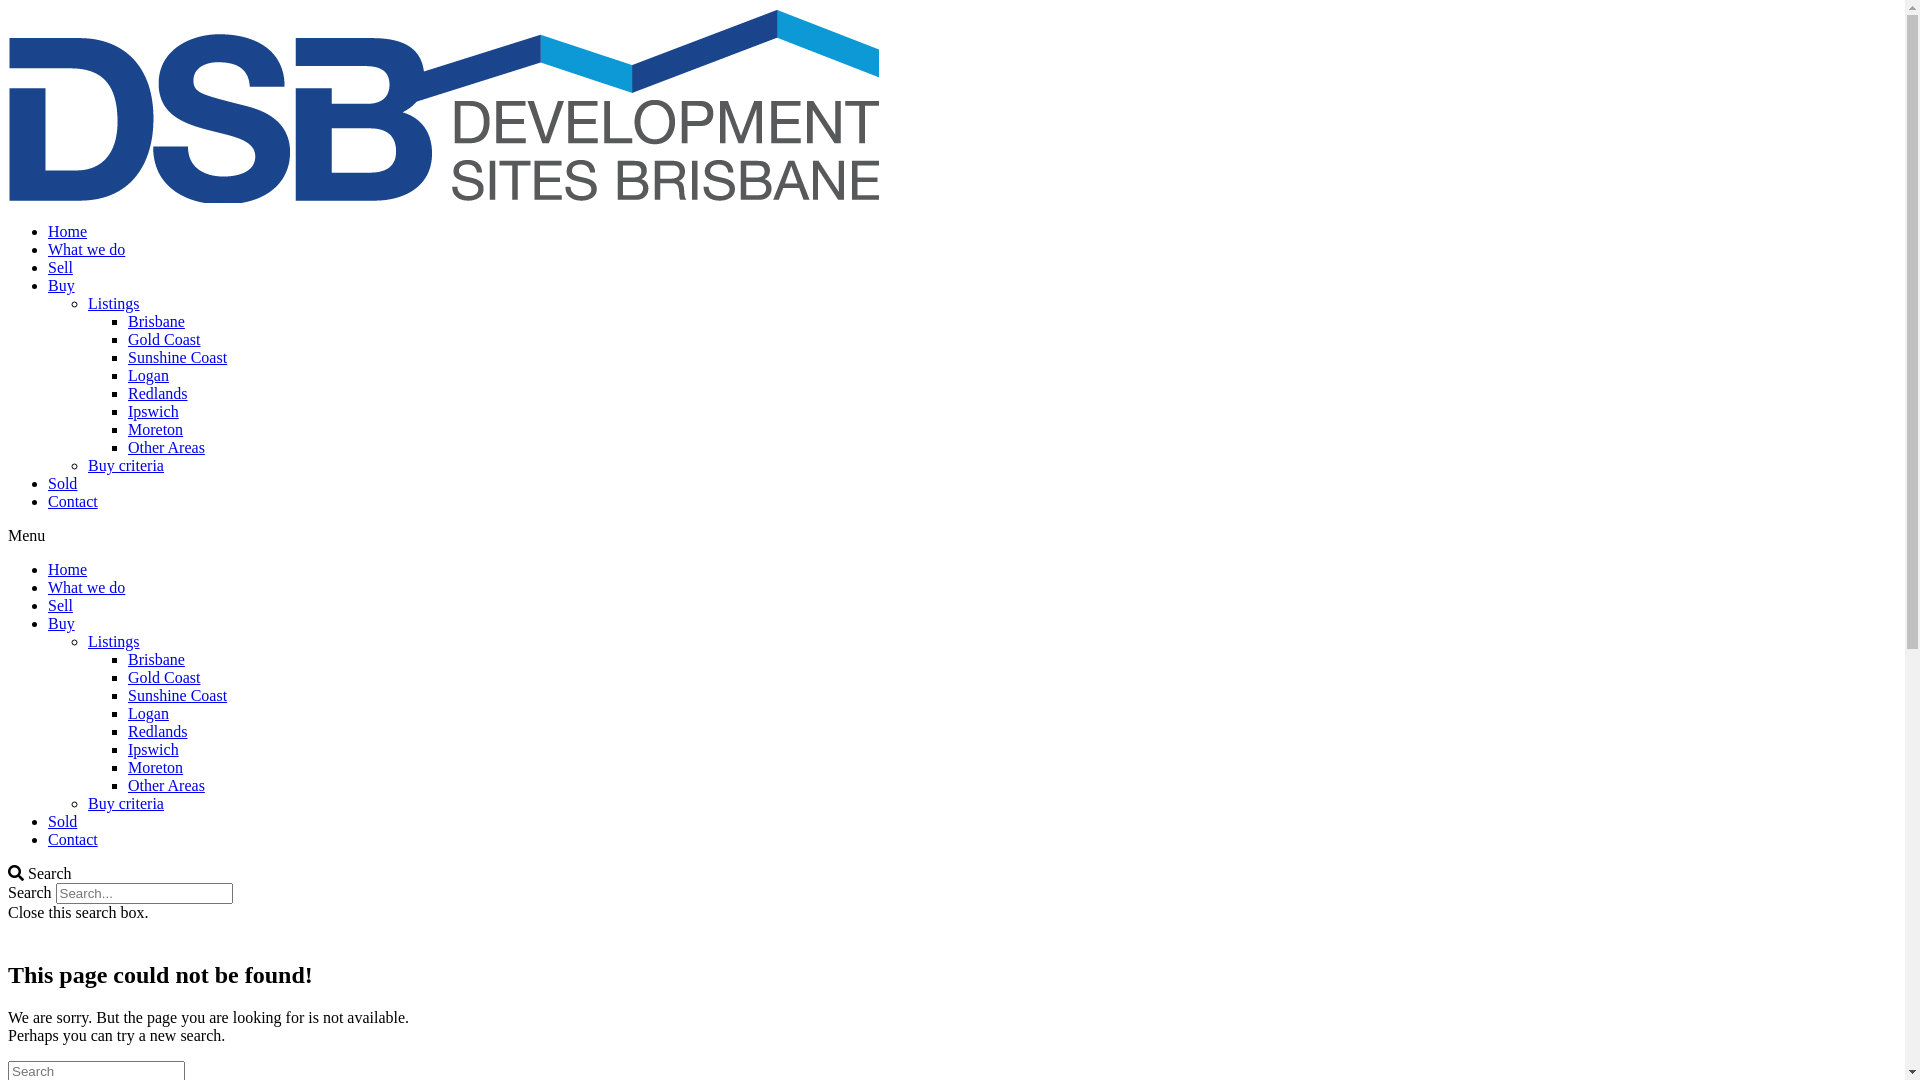 The width and height of the screenshot is (1920, 1080). Describe the element at coordinates (62, 286) in the screenshot. I see `Buy` at that location.